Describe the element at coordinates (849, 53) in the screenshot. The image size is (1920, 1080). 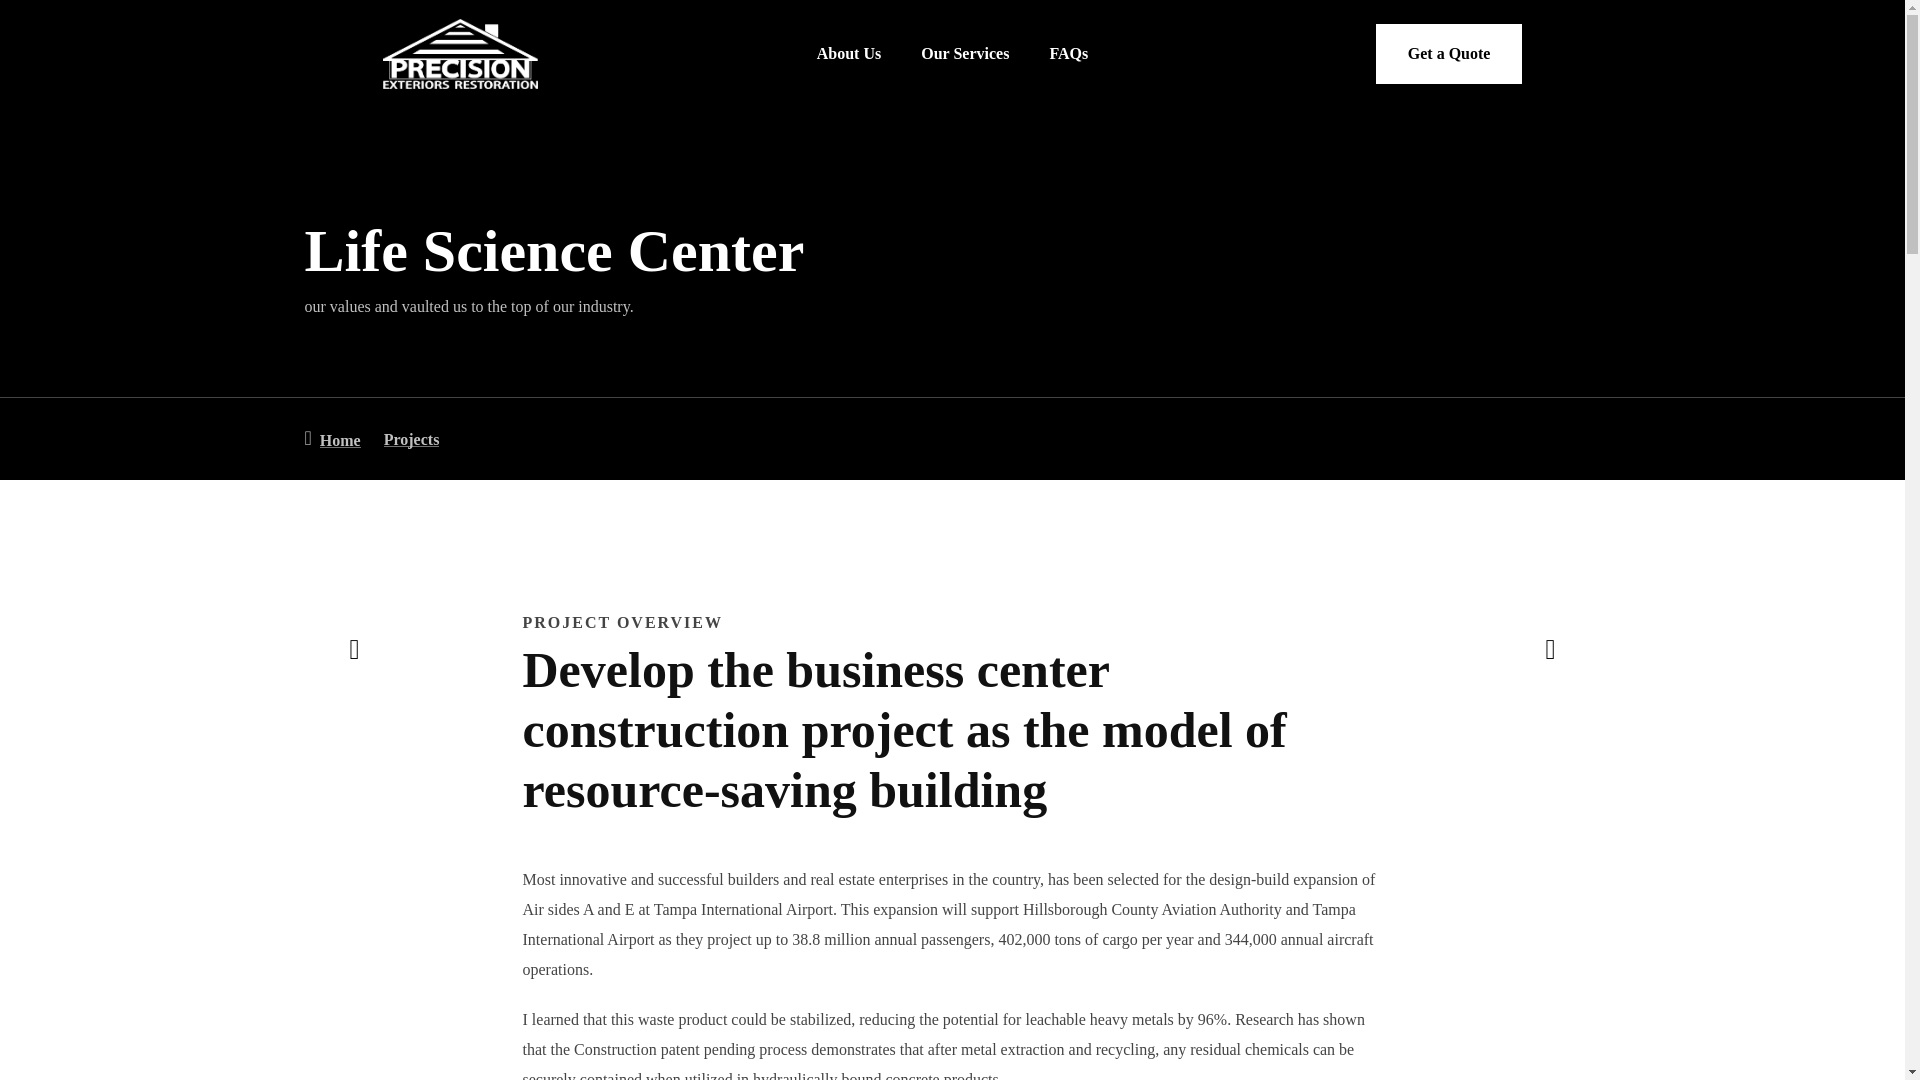
I see `About Us` at that location.